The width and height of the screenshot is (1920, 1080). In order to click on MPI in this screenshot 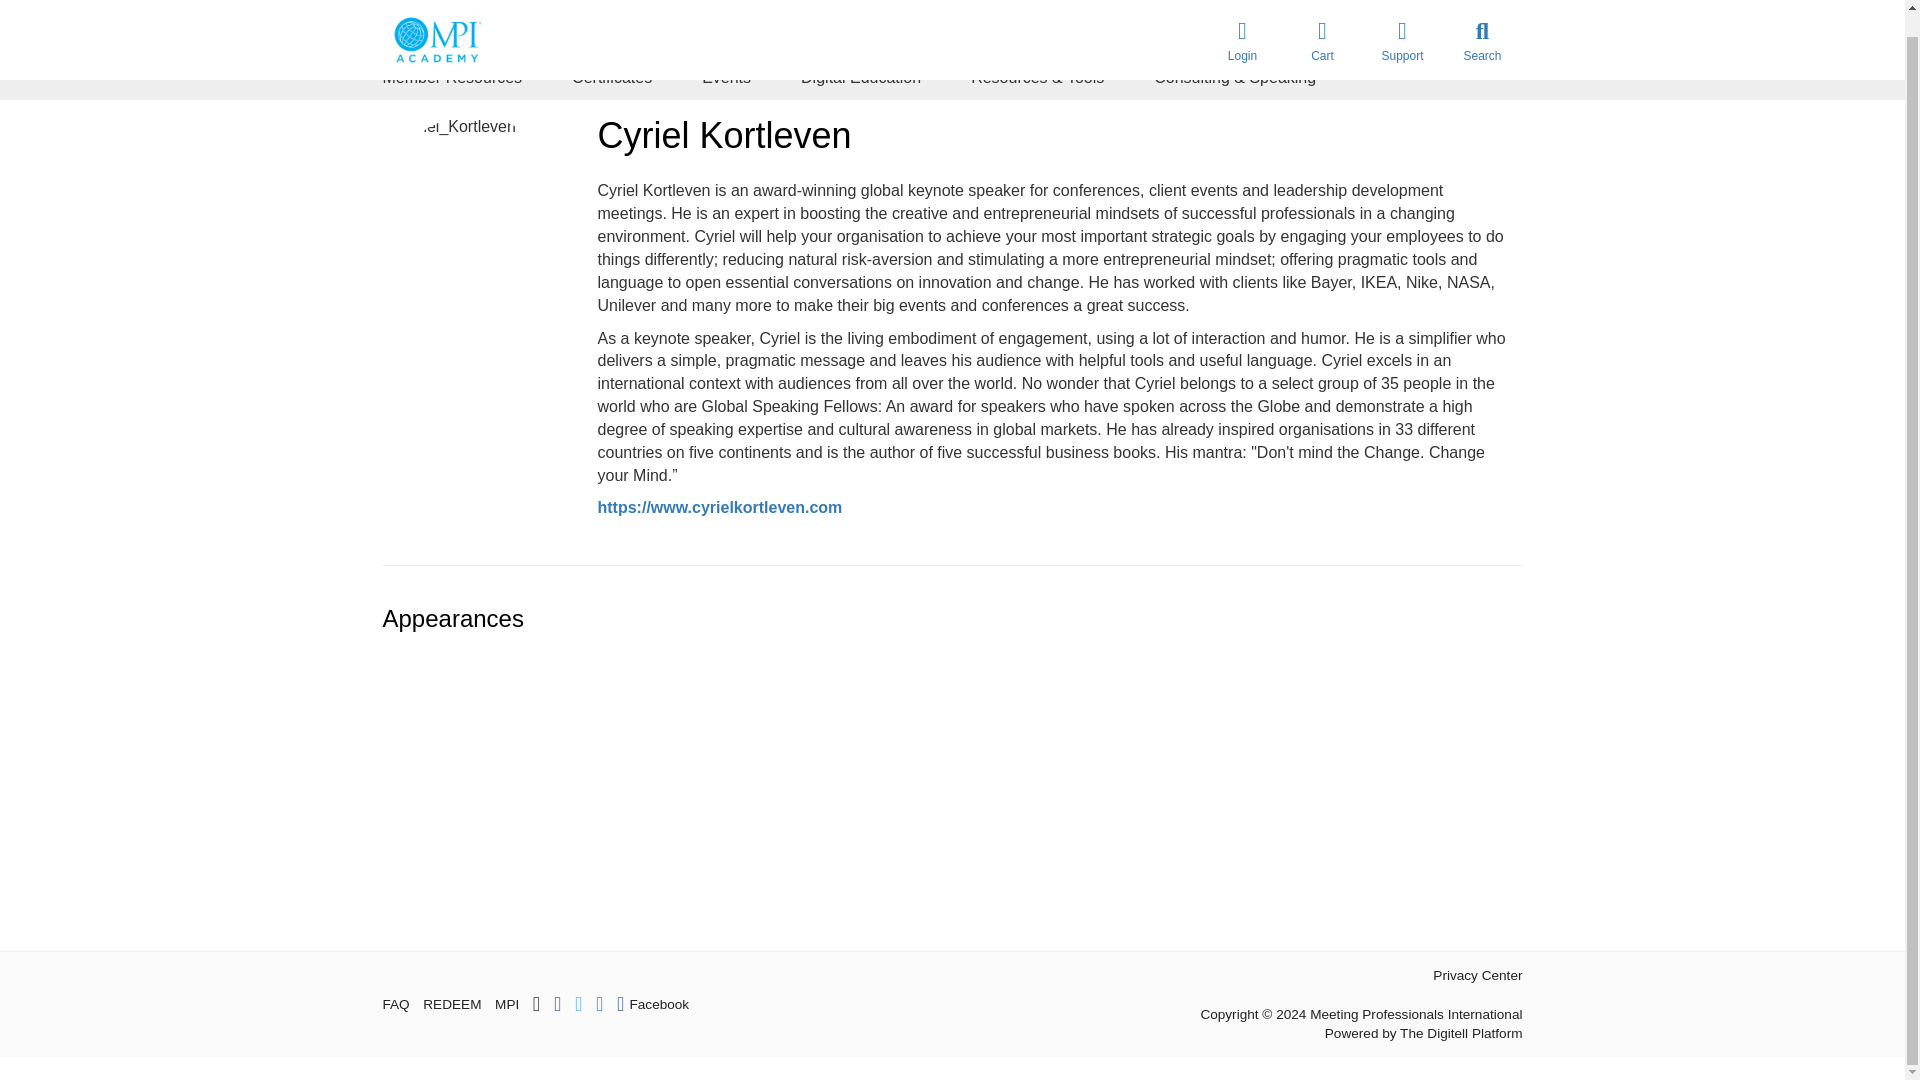, I will do `click(506, 1004)`.